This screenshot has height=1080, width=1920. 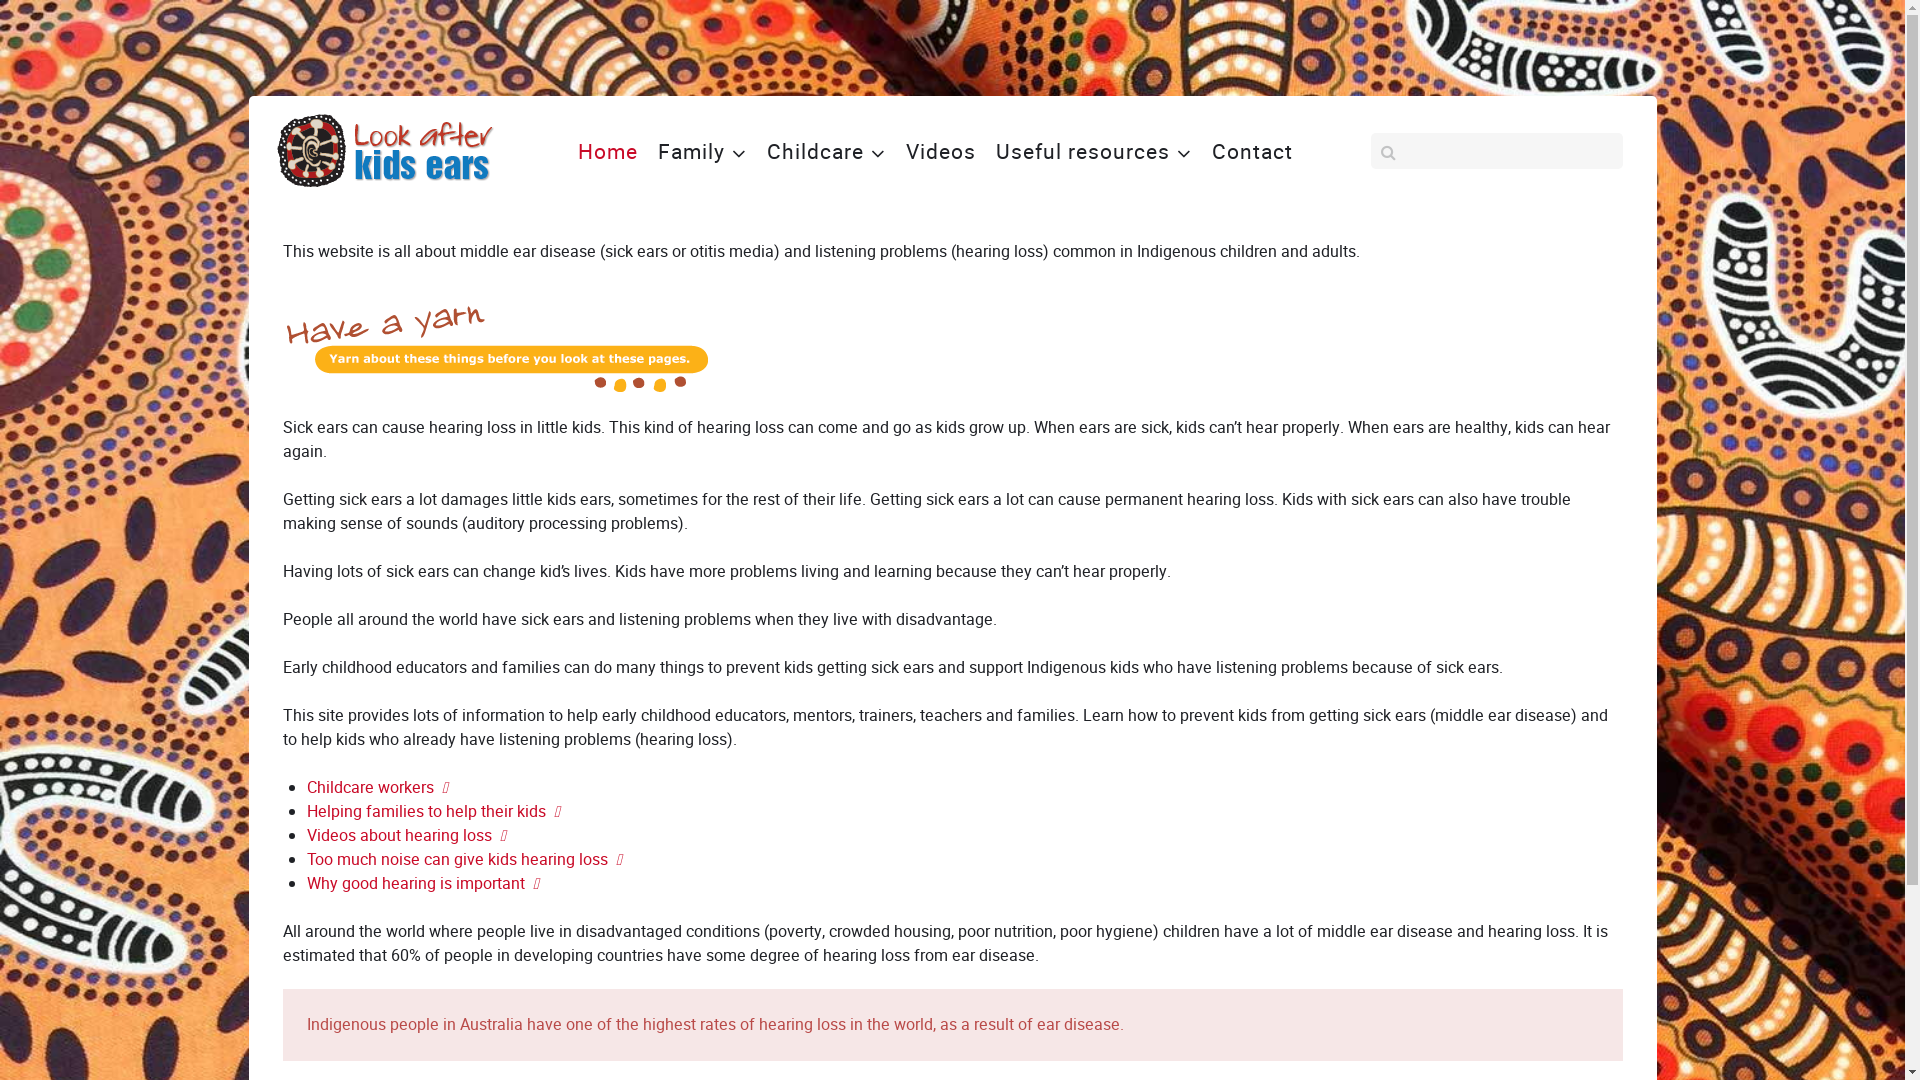 I want to click on Childcare workers, so click(x=376, y=788).